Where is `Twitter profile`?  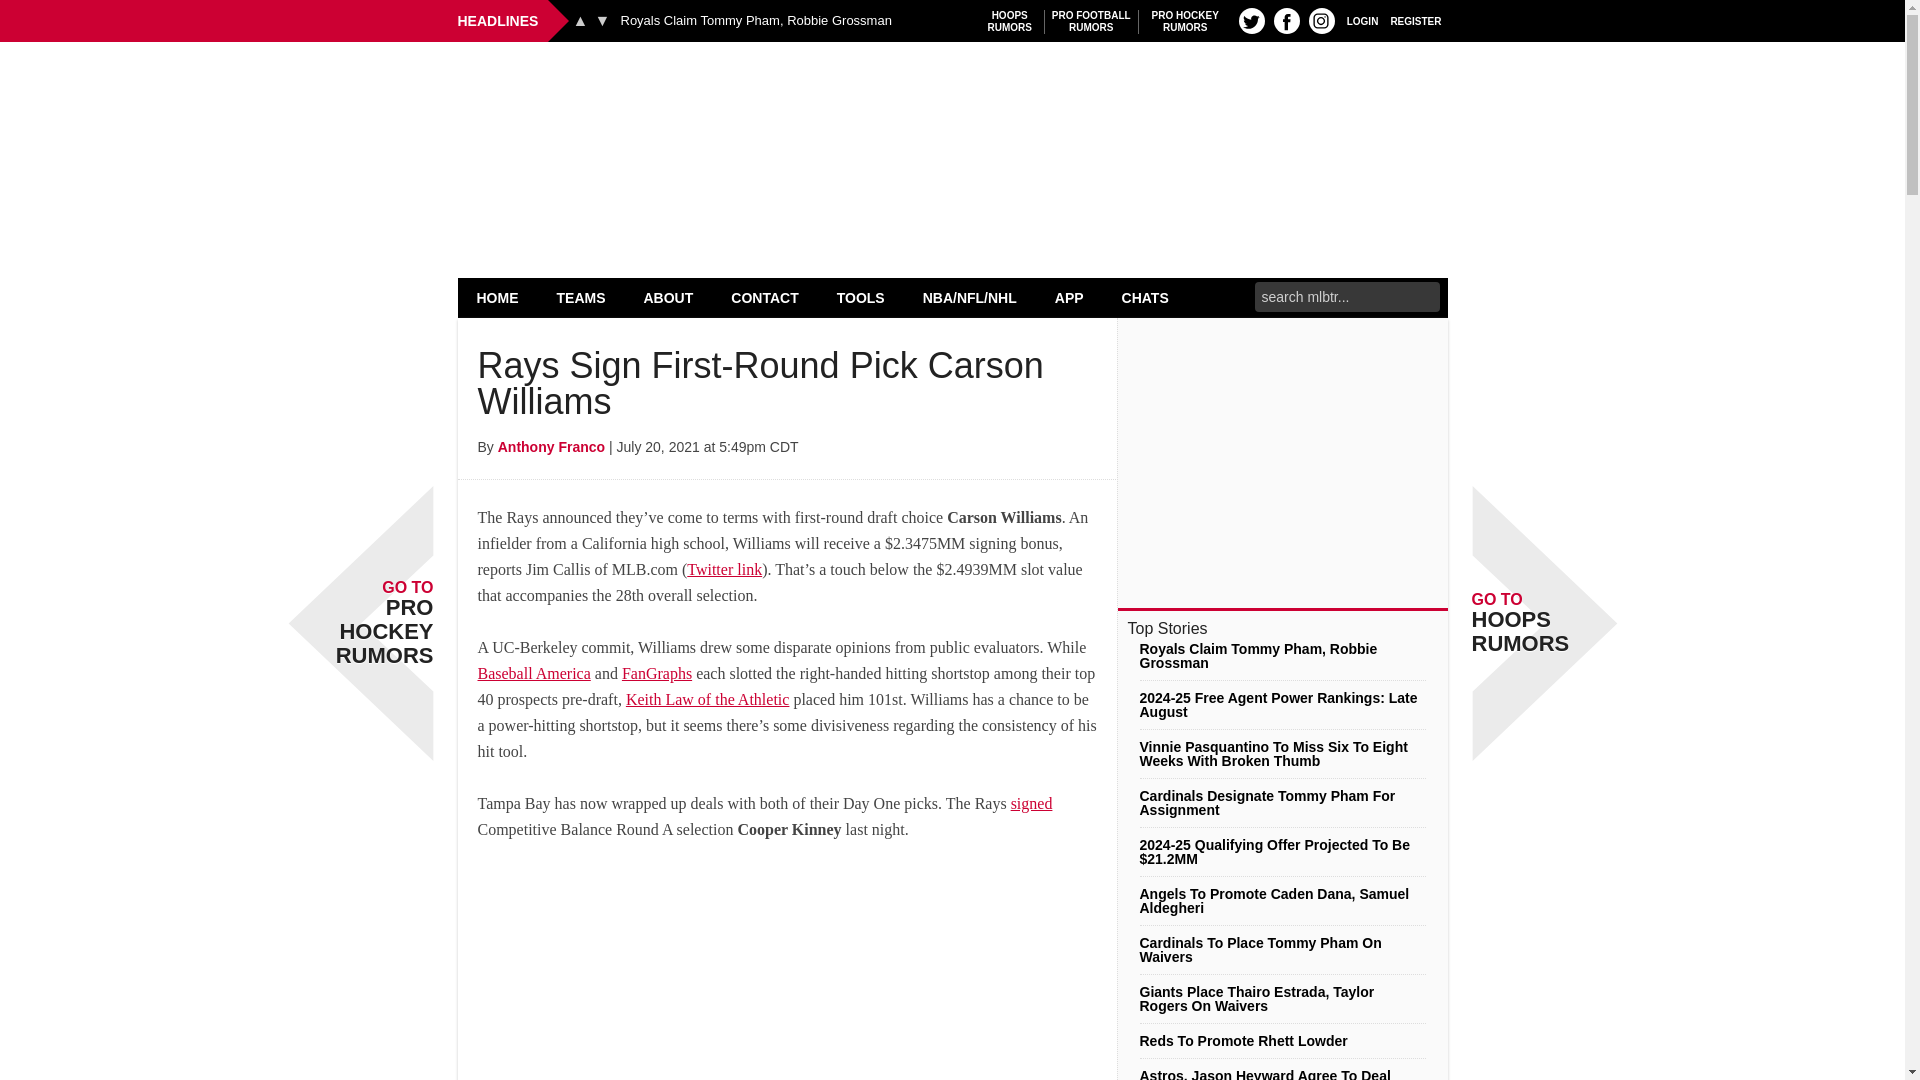 Twitter profile is located at coordinates (1416, 20).